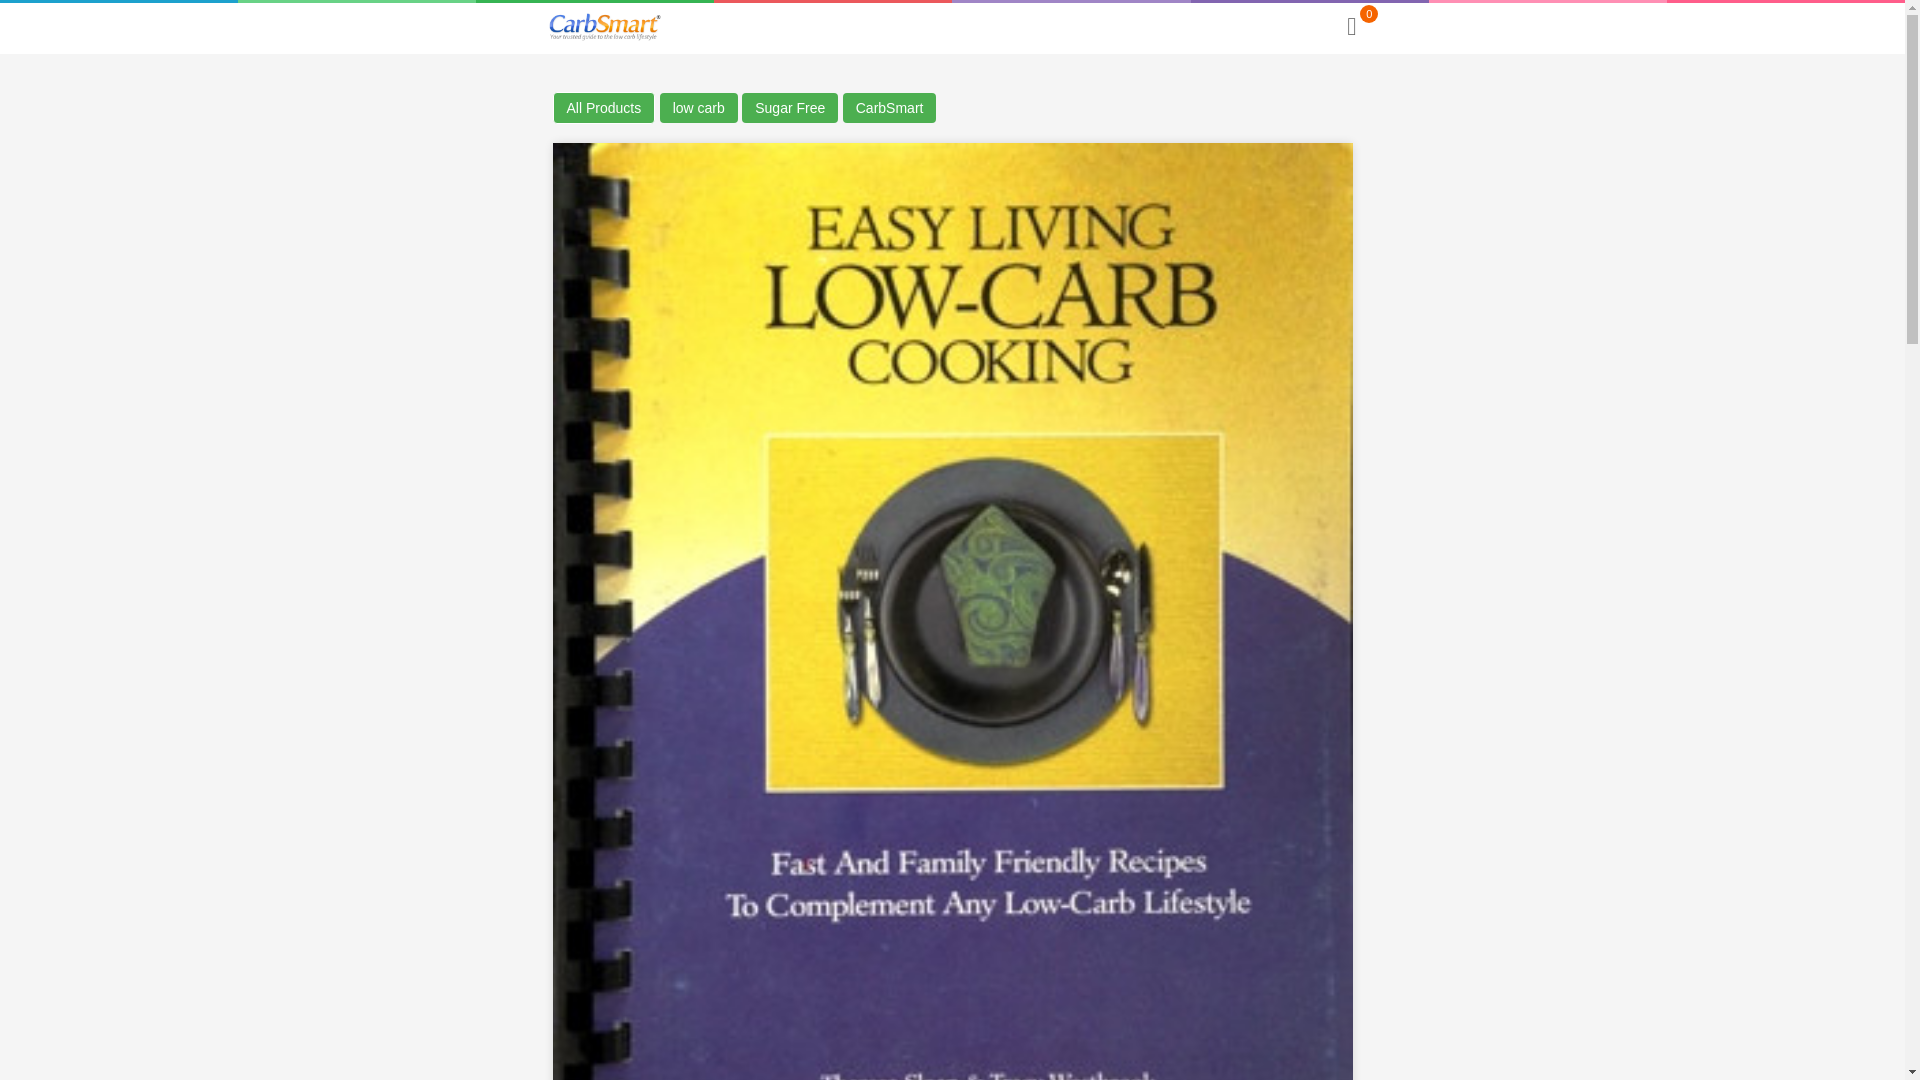  I want to click on CarbSmart, so click(889, 108).